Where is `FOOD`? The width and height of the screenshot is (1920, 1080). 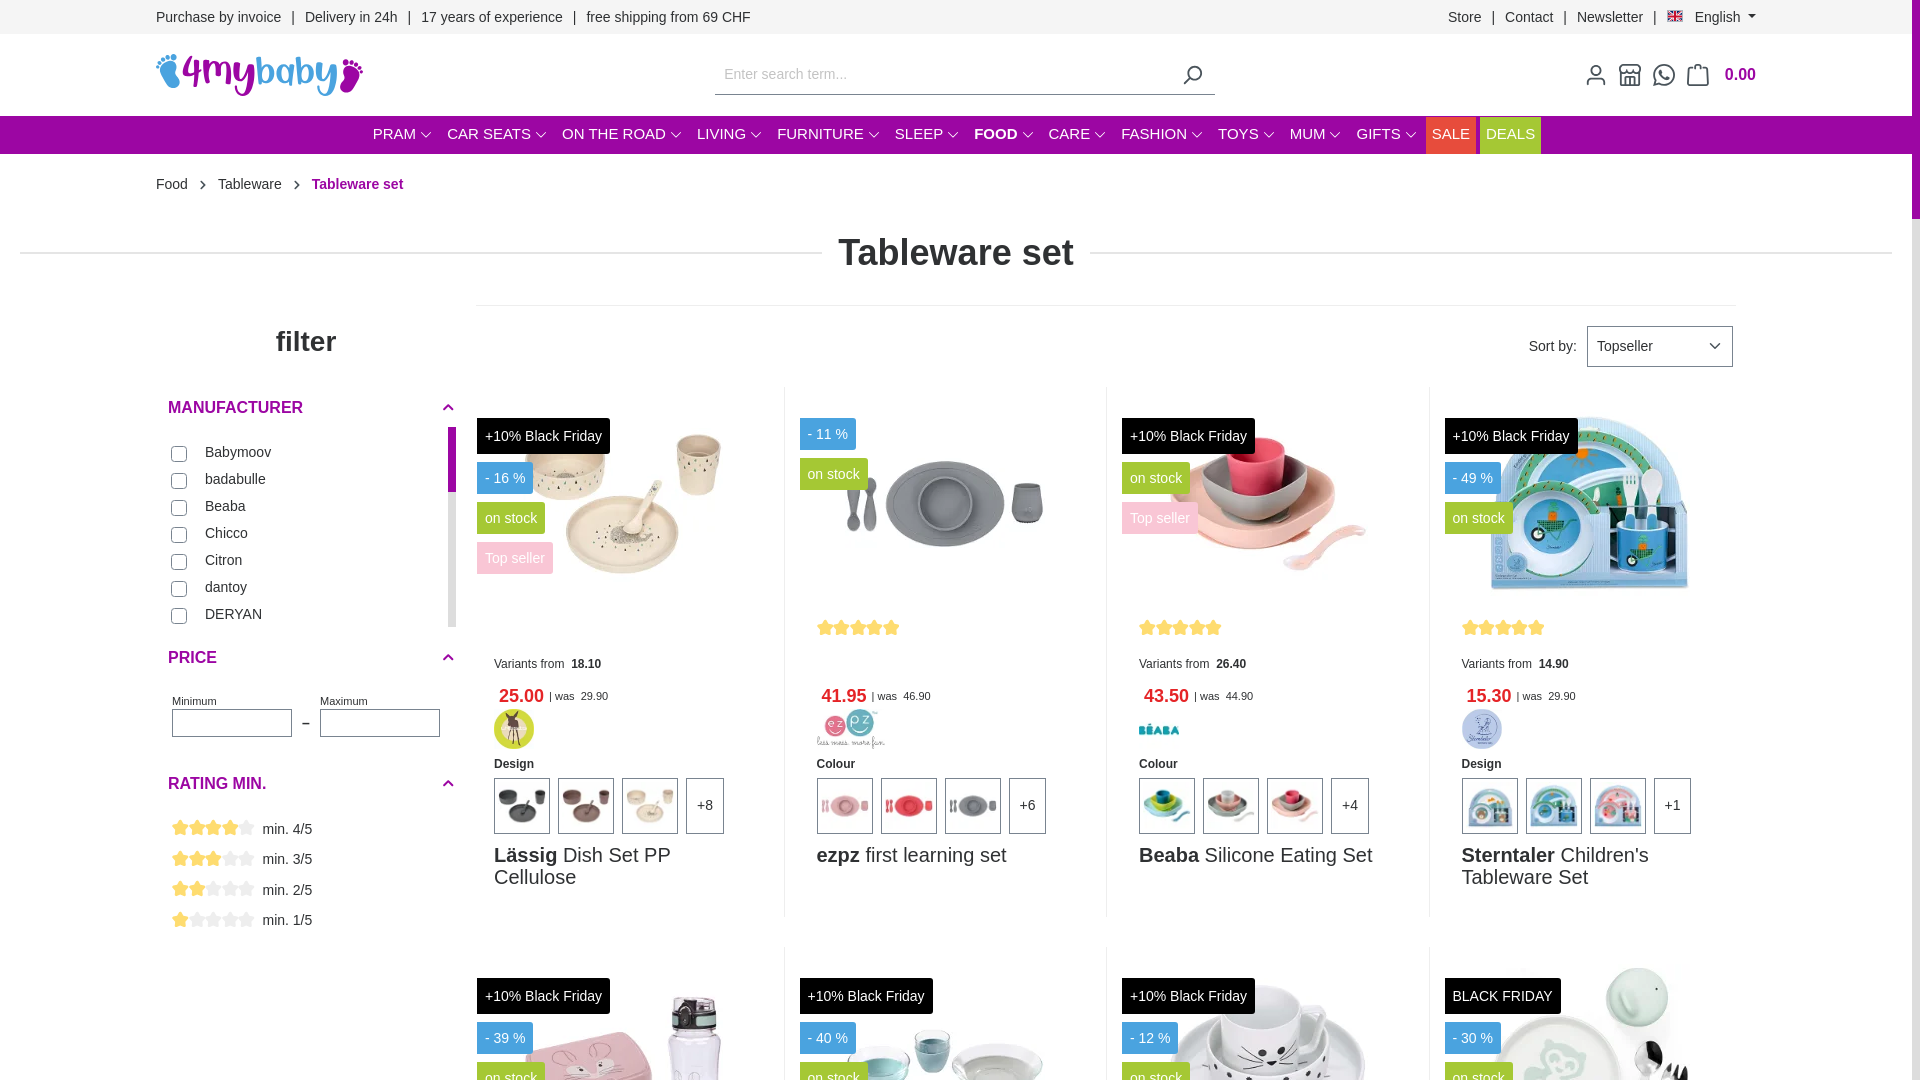 FOOD is located at coordinates (1003, 136).